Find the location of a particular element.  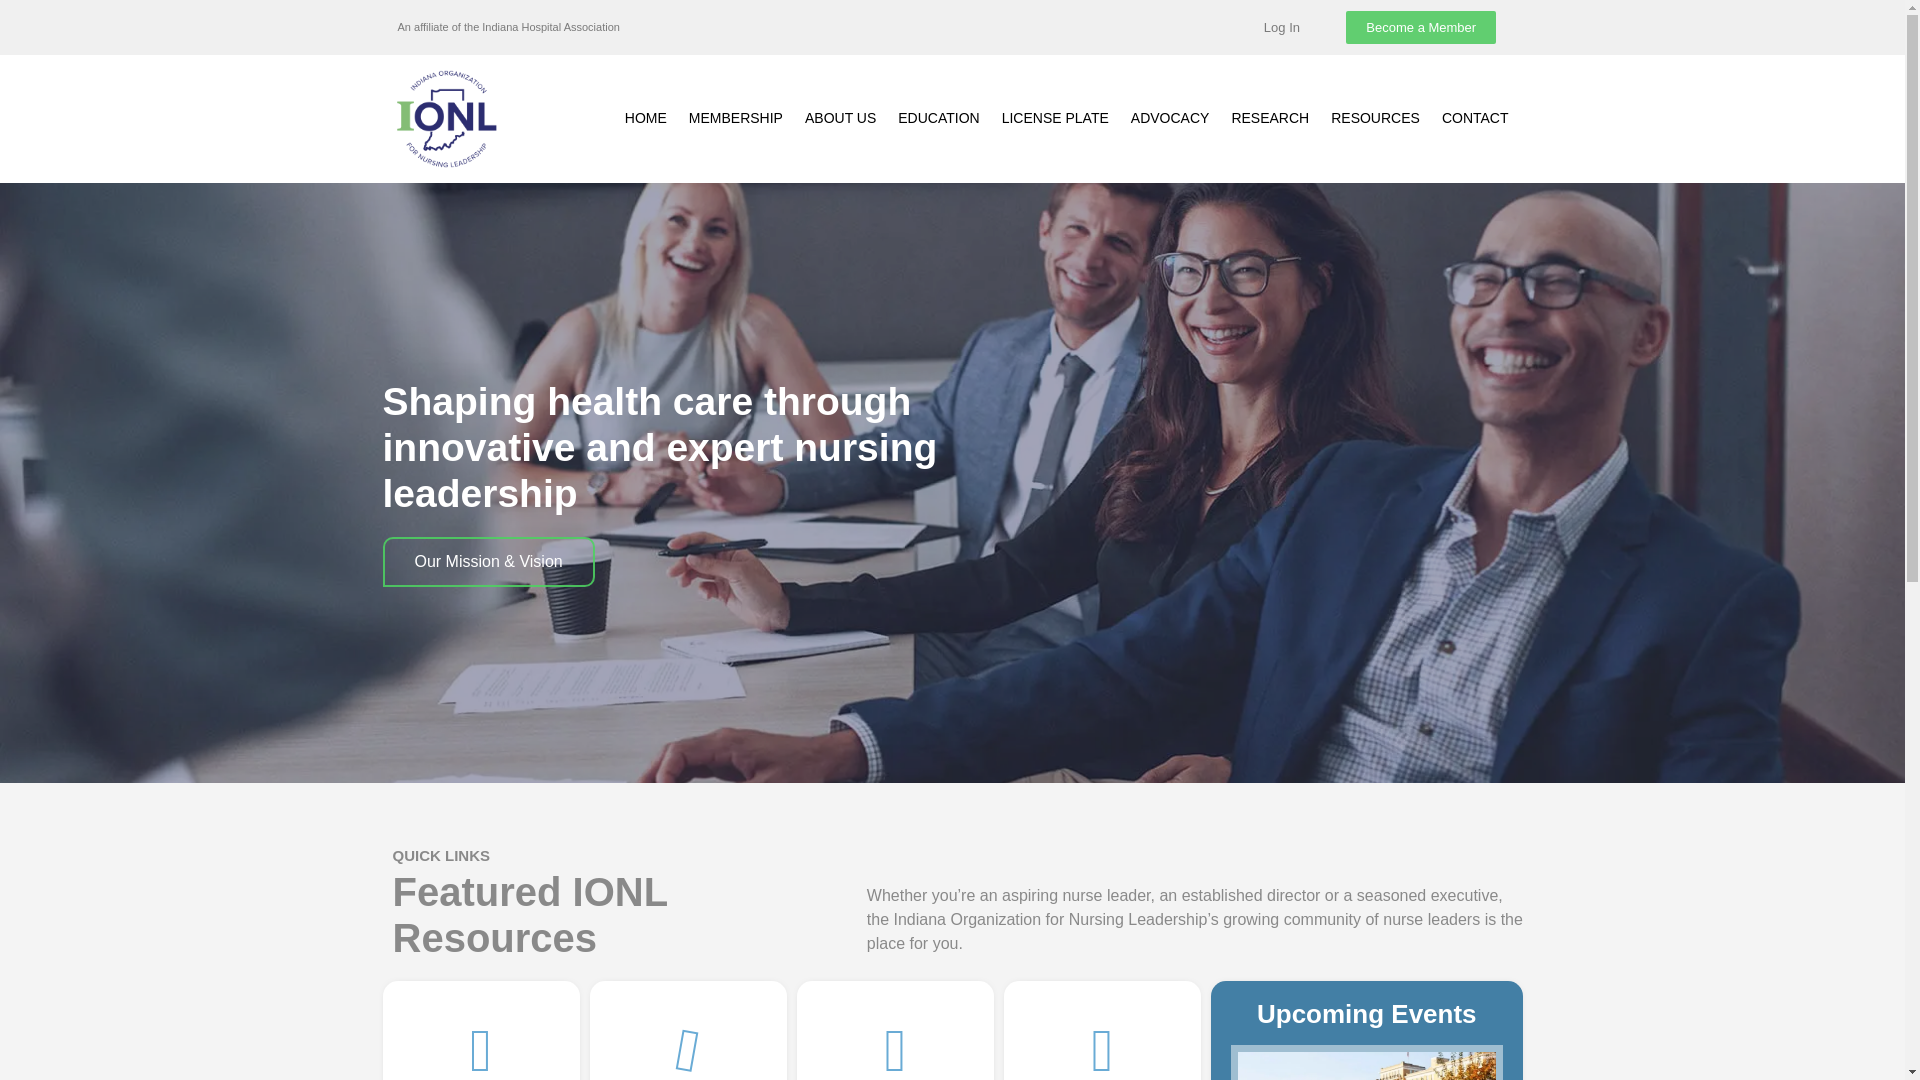

ABOUT US is located at coordinates (840, 118).